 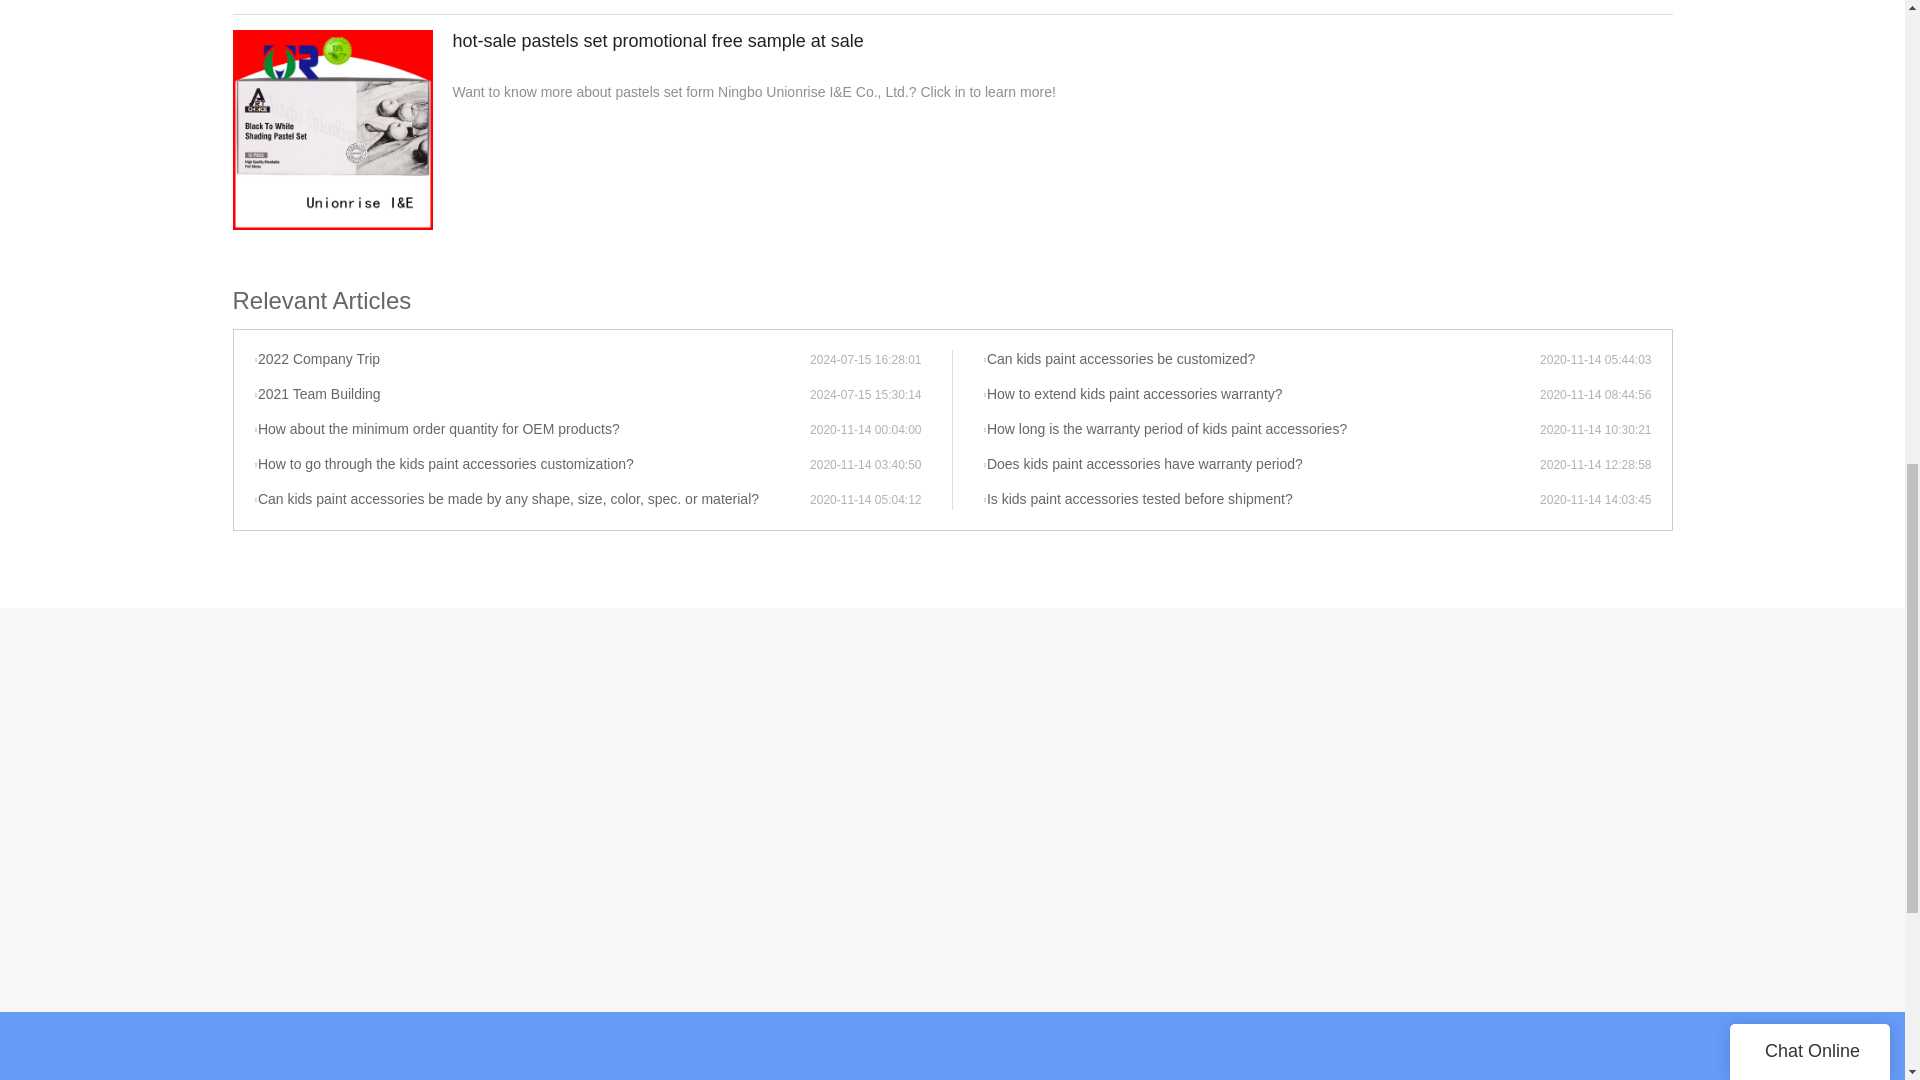 What do you see at coordinates (532, 394) in the screenshot?
I see `2021 Team Building` at bounding box center [532, 394].